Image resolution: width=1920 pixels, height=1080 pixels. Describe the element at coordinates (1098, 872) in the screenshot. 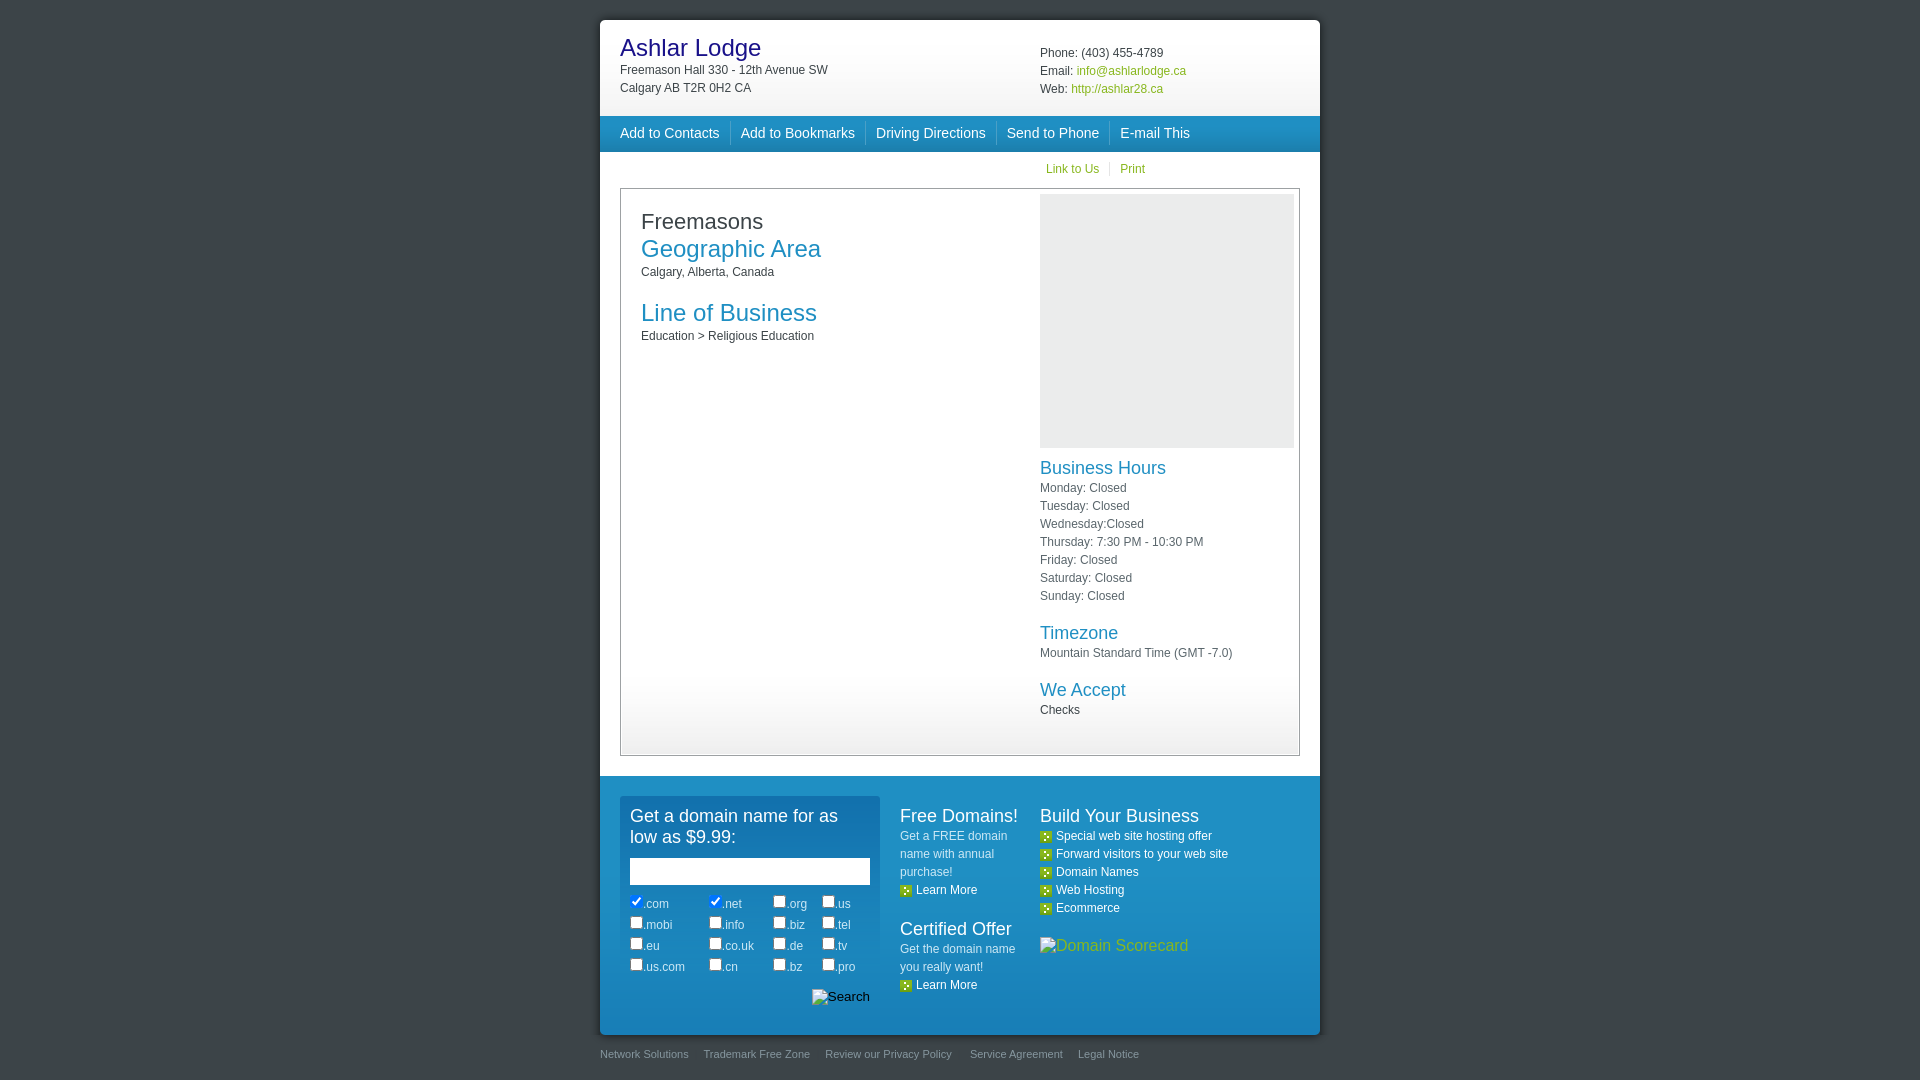

I see `Domain Names` at that location.